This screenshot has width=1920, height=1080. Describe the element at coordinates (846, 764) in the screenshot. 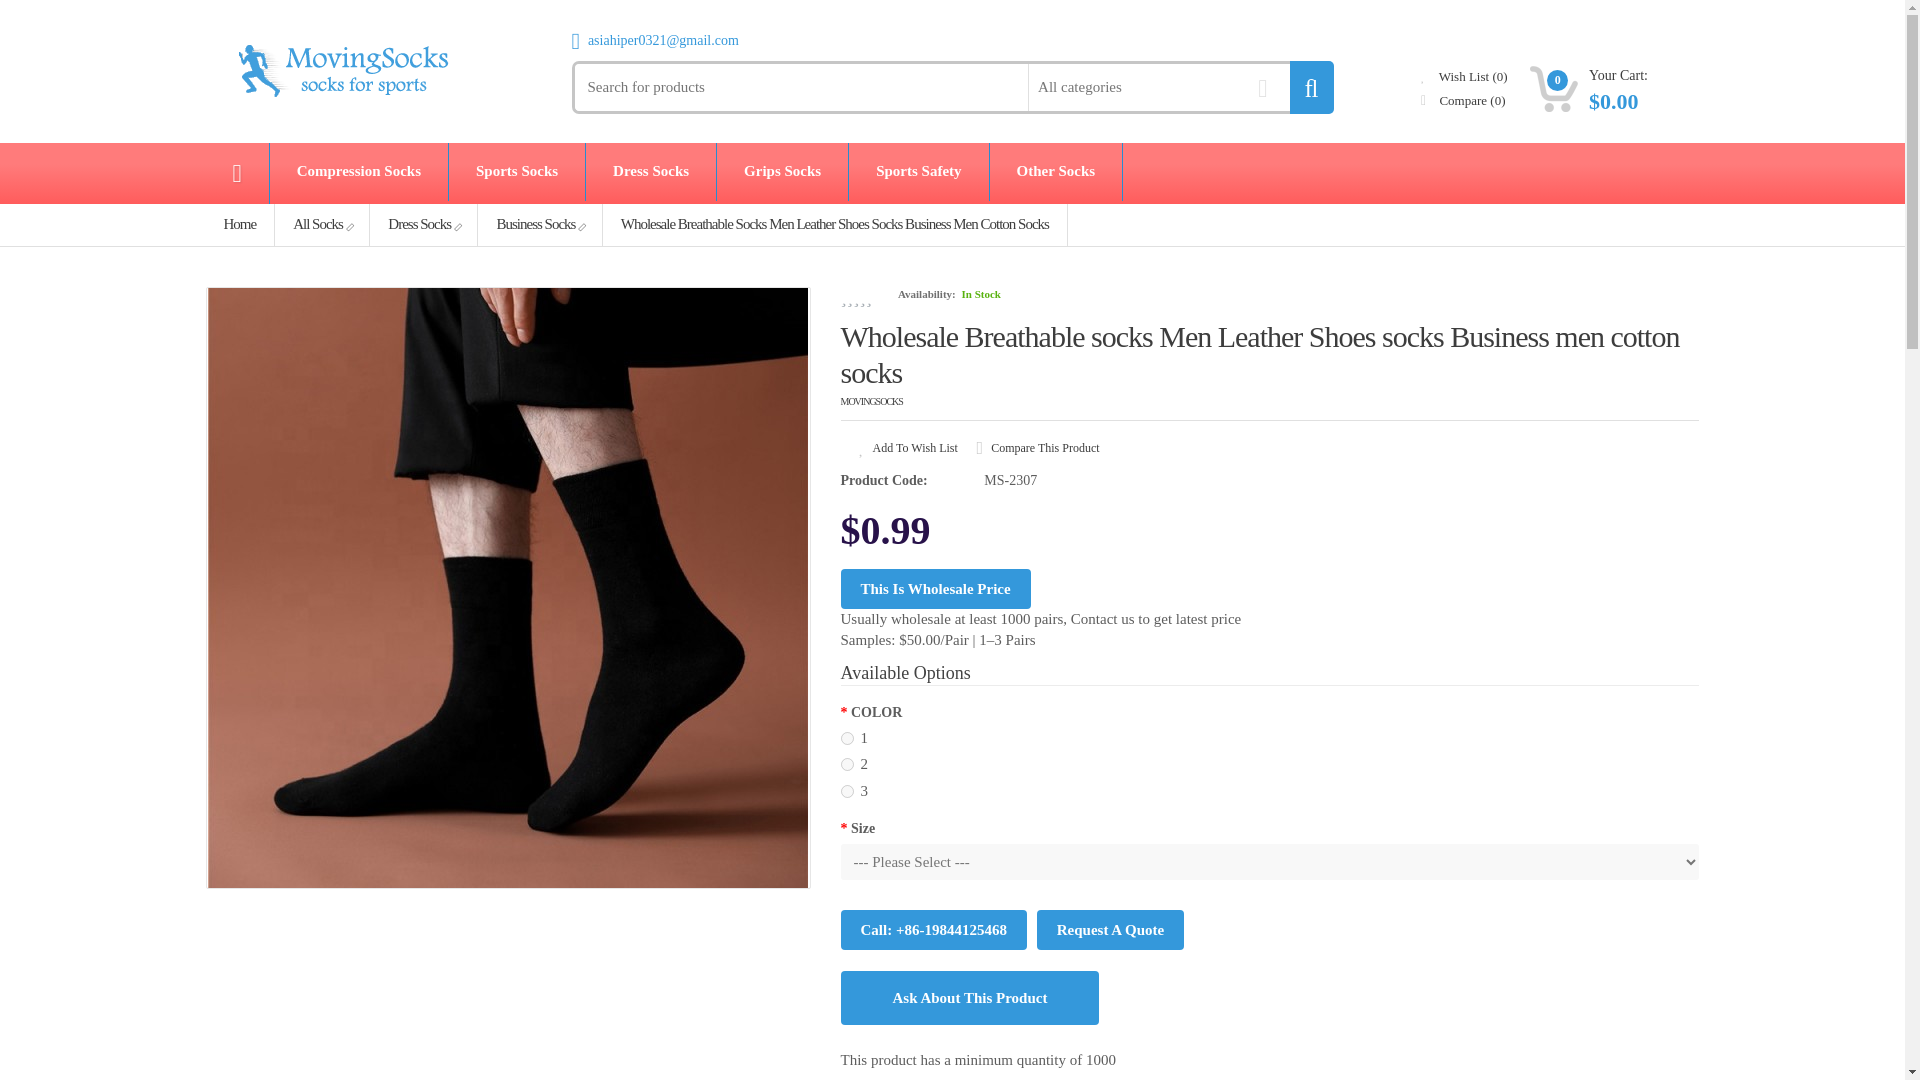

I see `7198` at that location.